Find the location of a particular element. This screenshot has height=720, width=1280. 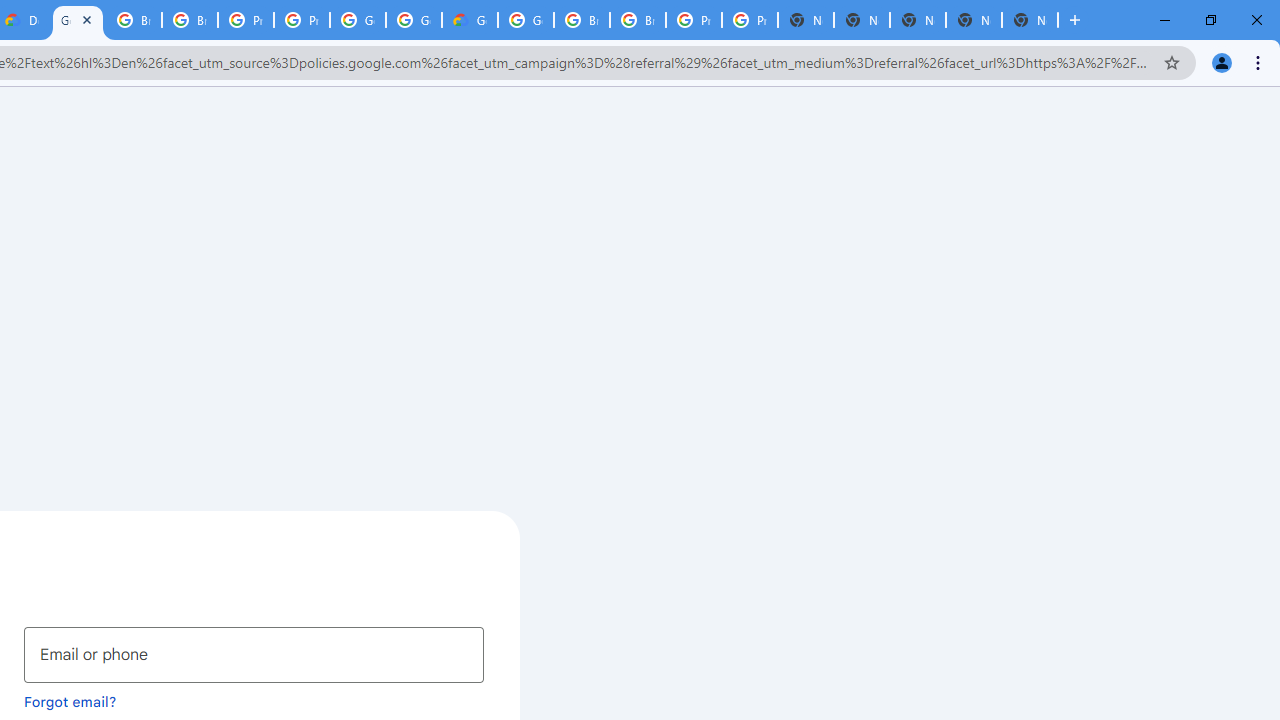

Browse Chrome as a guest - Computer - Google Chrome Help is located at coordinates (134, 20).